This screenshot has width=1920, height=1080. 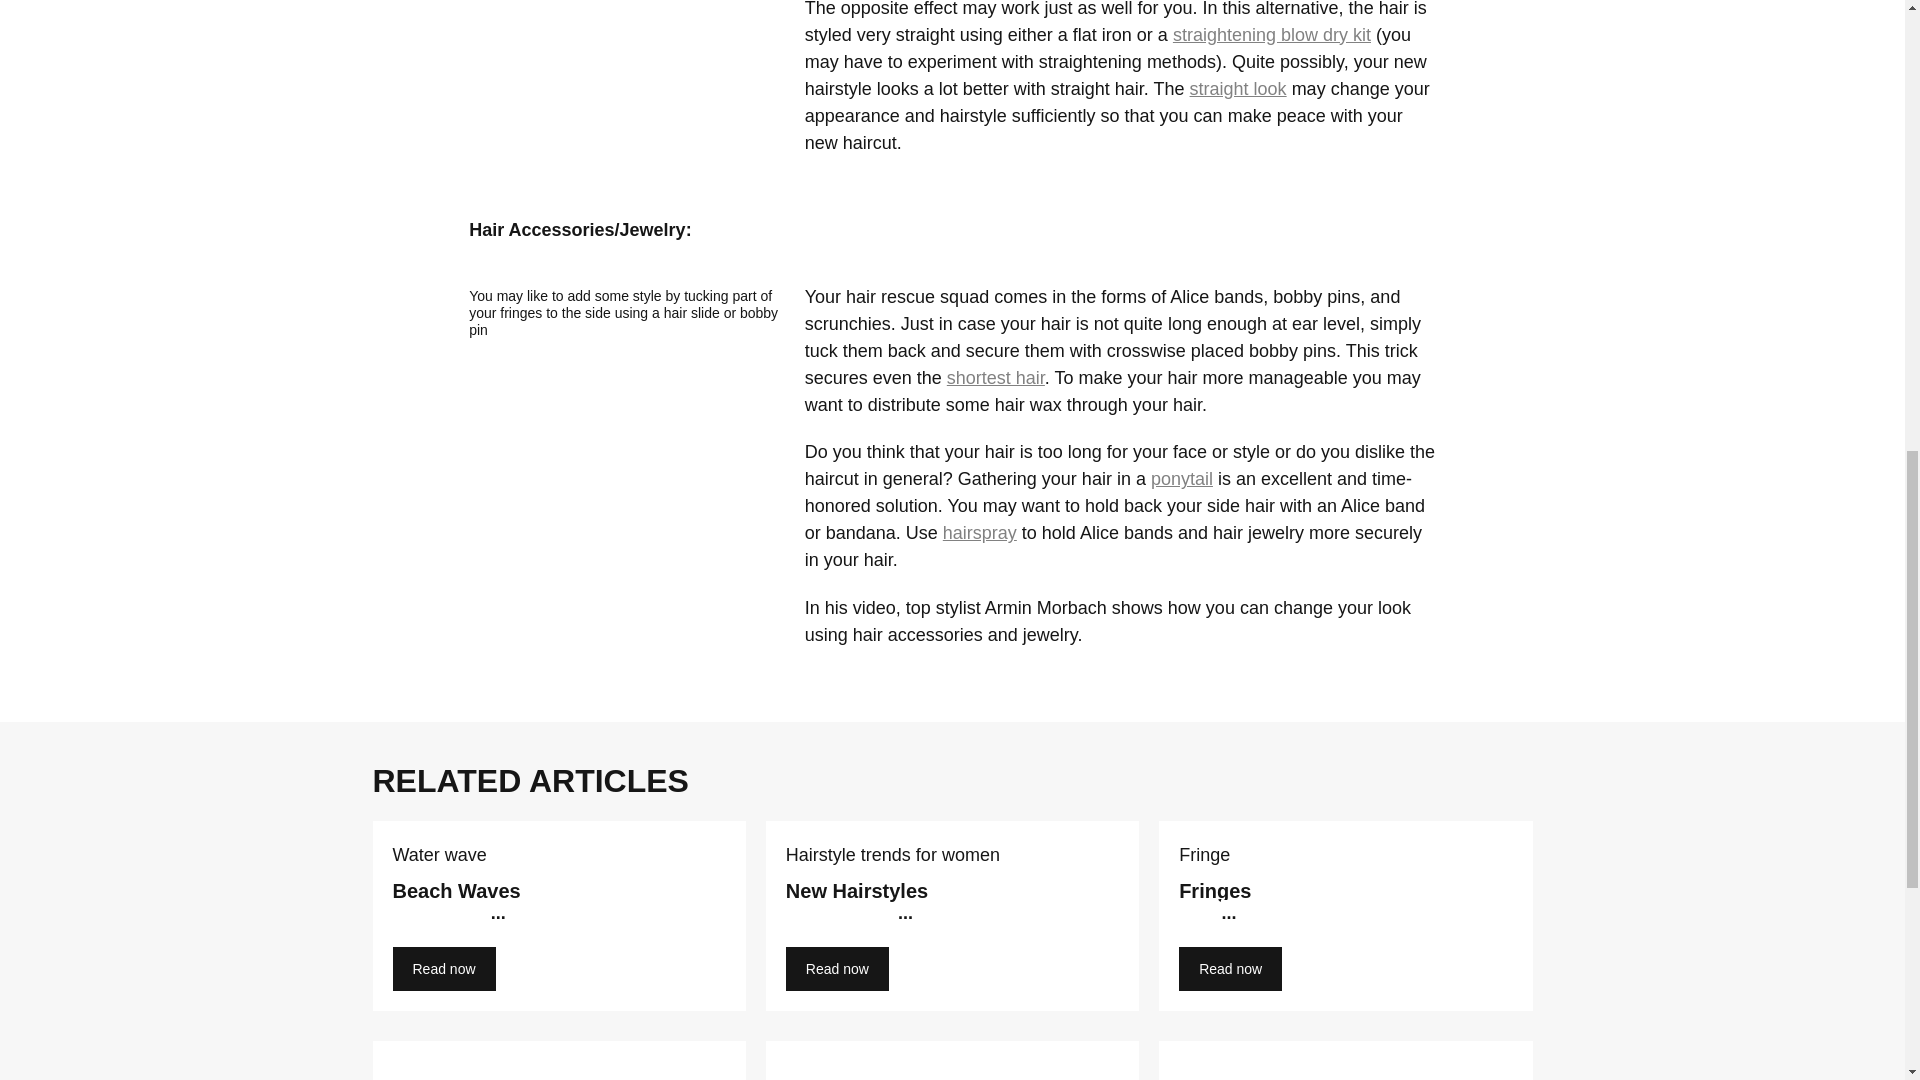 I want to click on Fringes, so click(x=1346, y=920).